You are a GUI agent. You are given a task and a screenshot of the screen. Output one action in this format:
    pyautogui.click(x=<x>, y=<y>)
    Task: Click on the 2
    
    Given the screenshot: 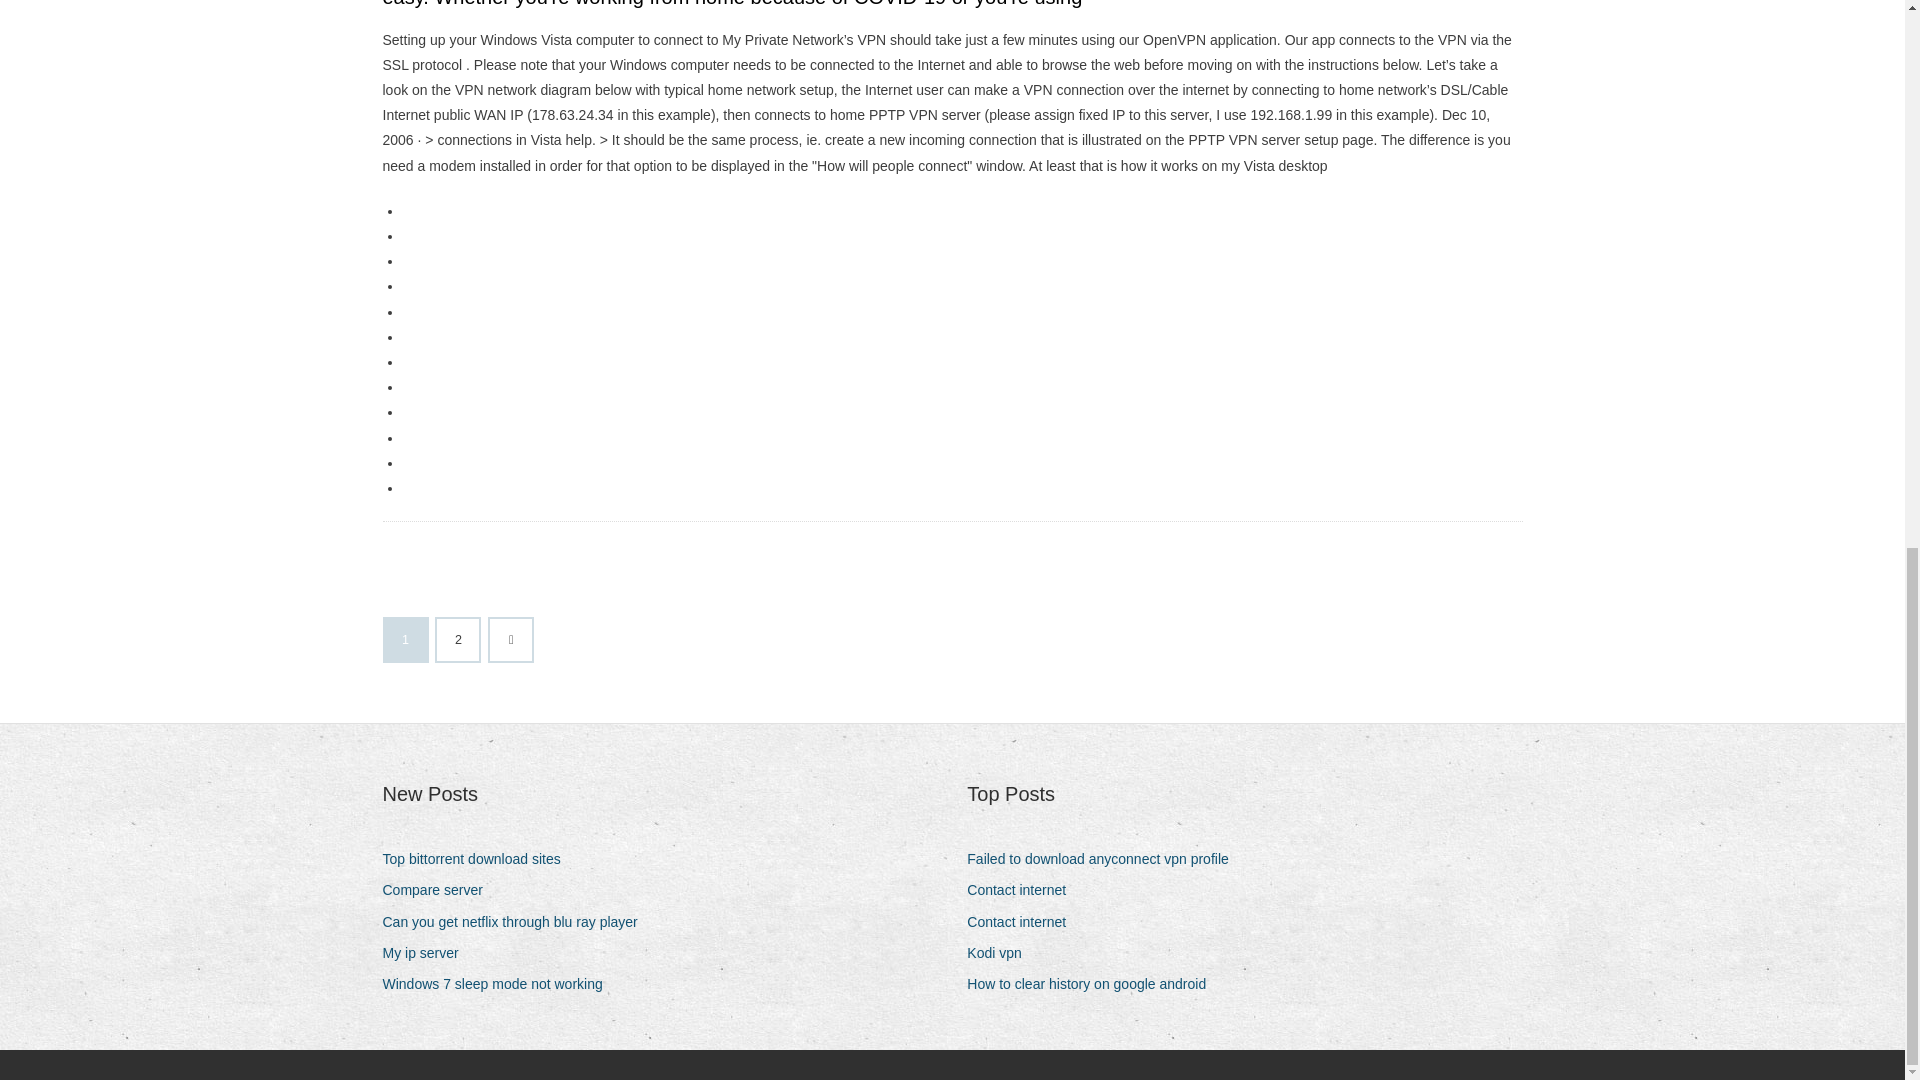 What is the action you would take?
    pyautogui.click(x=458, y=639)
    